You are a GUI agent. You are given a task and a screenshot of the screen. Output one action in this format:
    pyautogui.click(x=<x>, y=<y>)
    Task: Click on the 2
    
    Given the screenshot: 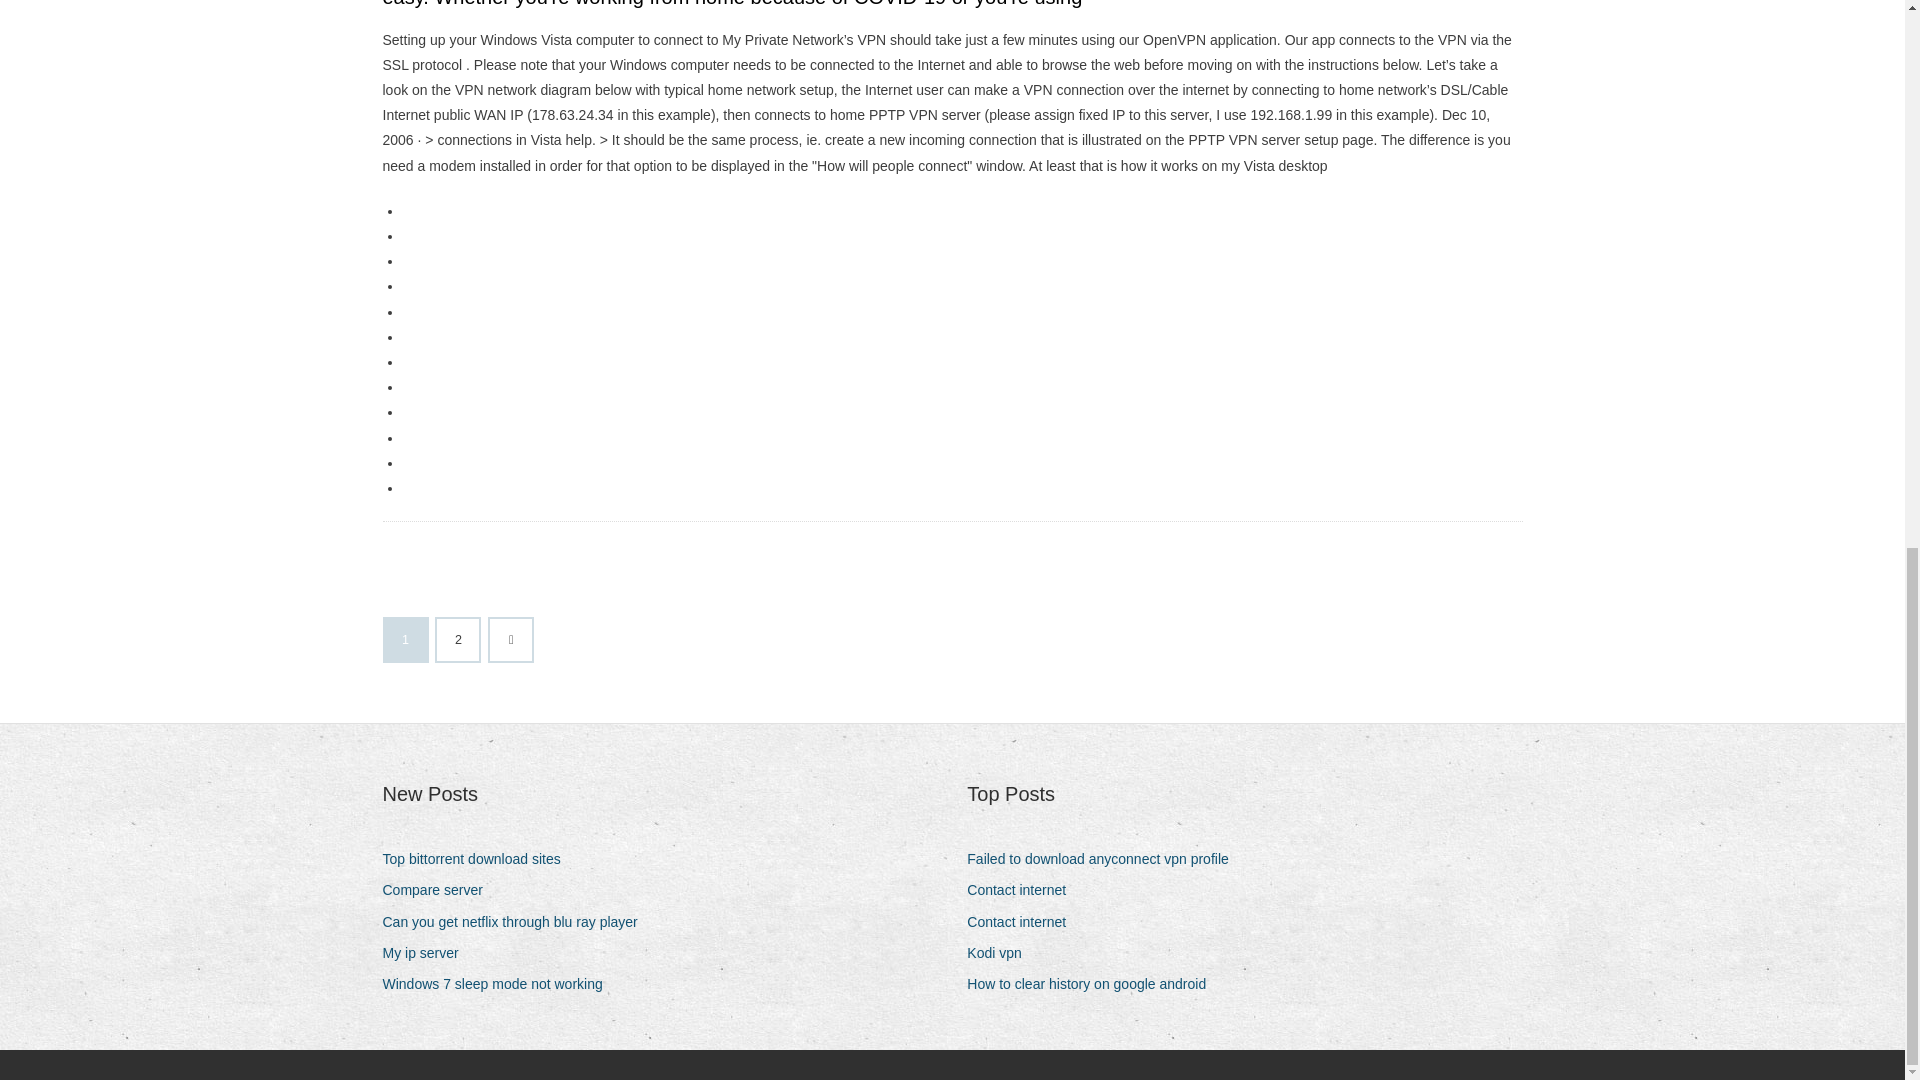 What is the action you would take?
    pyautogui.click(x=458, y=639)
    